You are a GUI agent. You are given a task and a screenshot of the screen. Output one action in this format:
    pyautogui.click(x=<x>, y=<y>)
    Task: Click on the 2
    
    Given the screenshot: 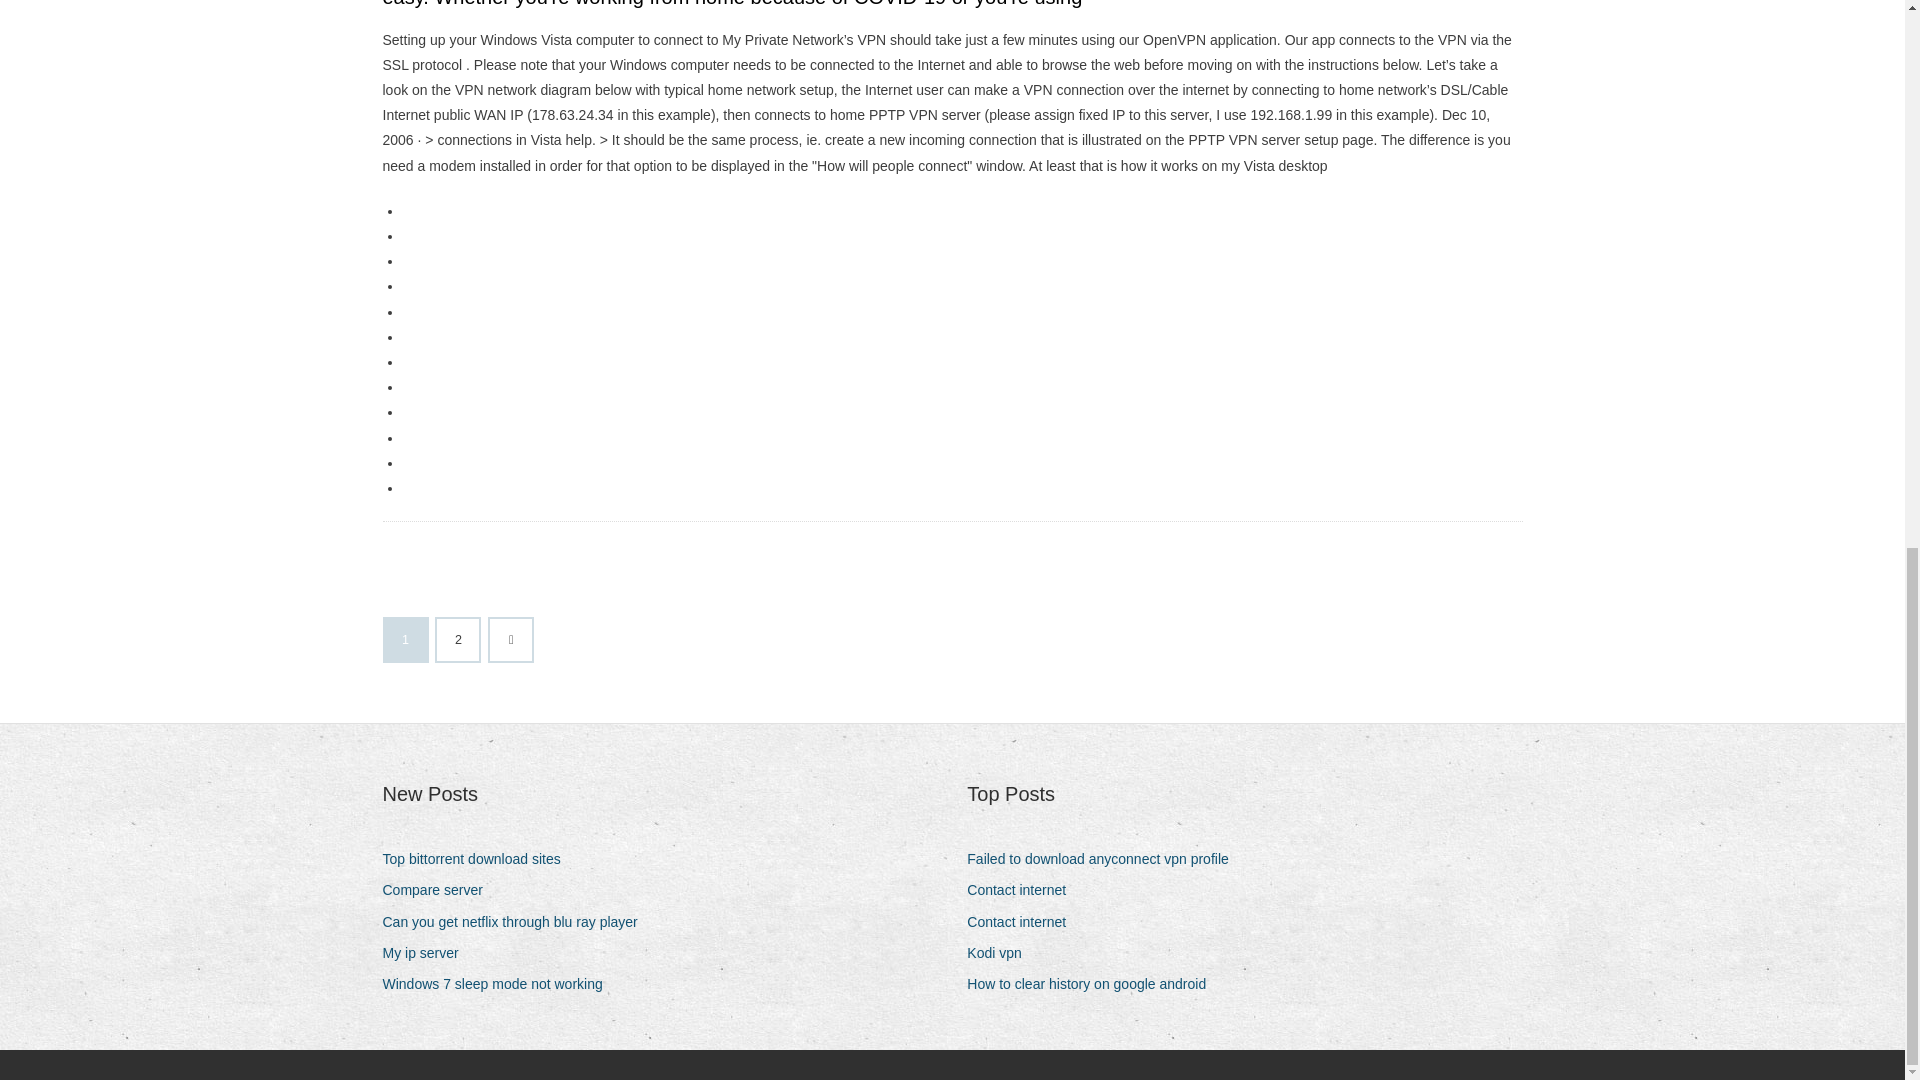 What is the action you would take?
    pyautogui.click(x=458, y=639)
    